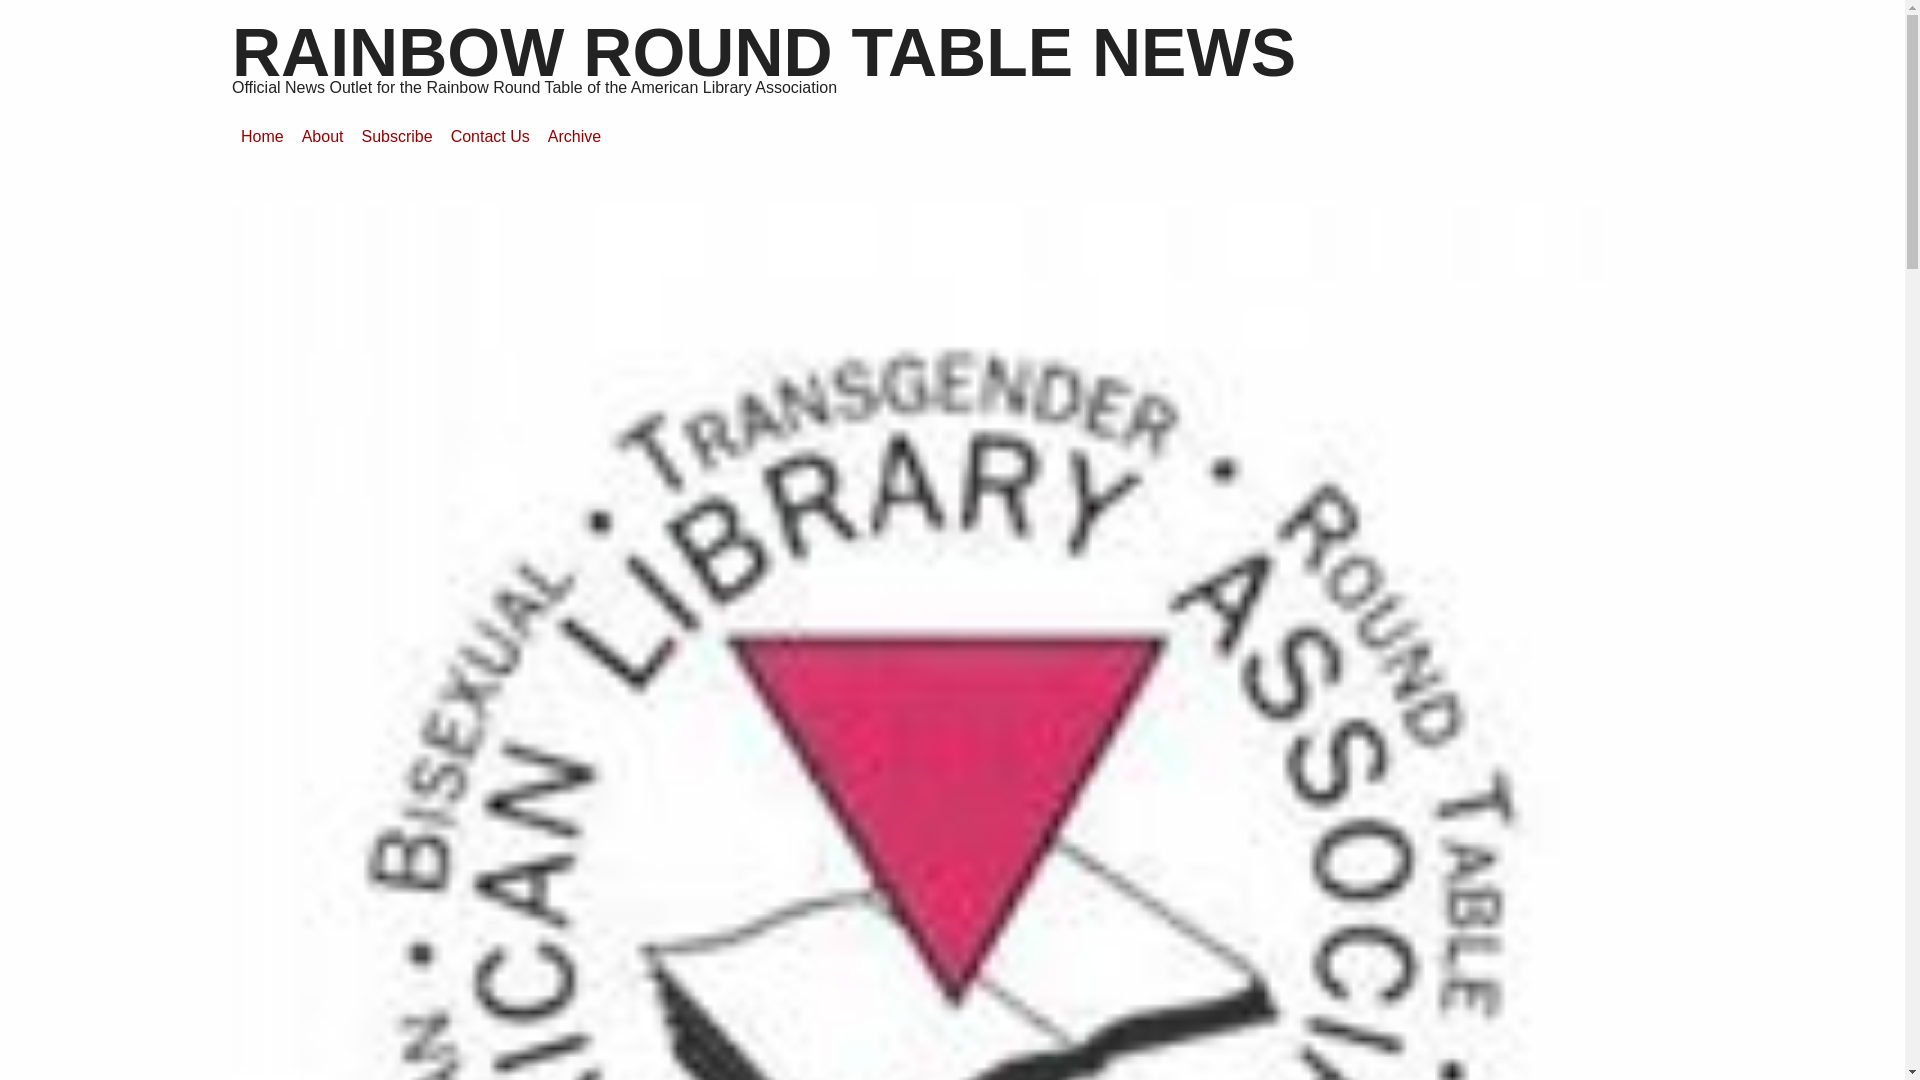  What do you see at coordinates (764, 52) in the screenshot?
I see `RAINBOW ROUND TABLE NEWS` at bounding box center [764, 52].